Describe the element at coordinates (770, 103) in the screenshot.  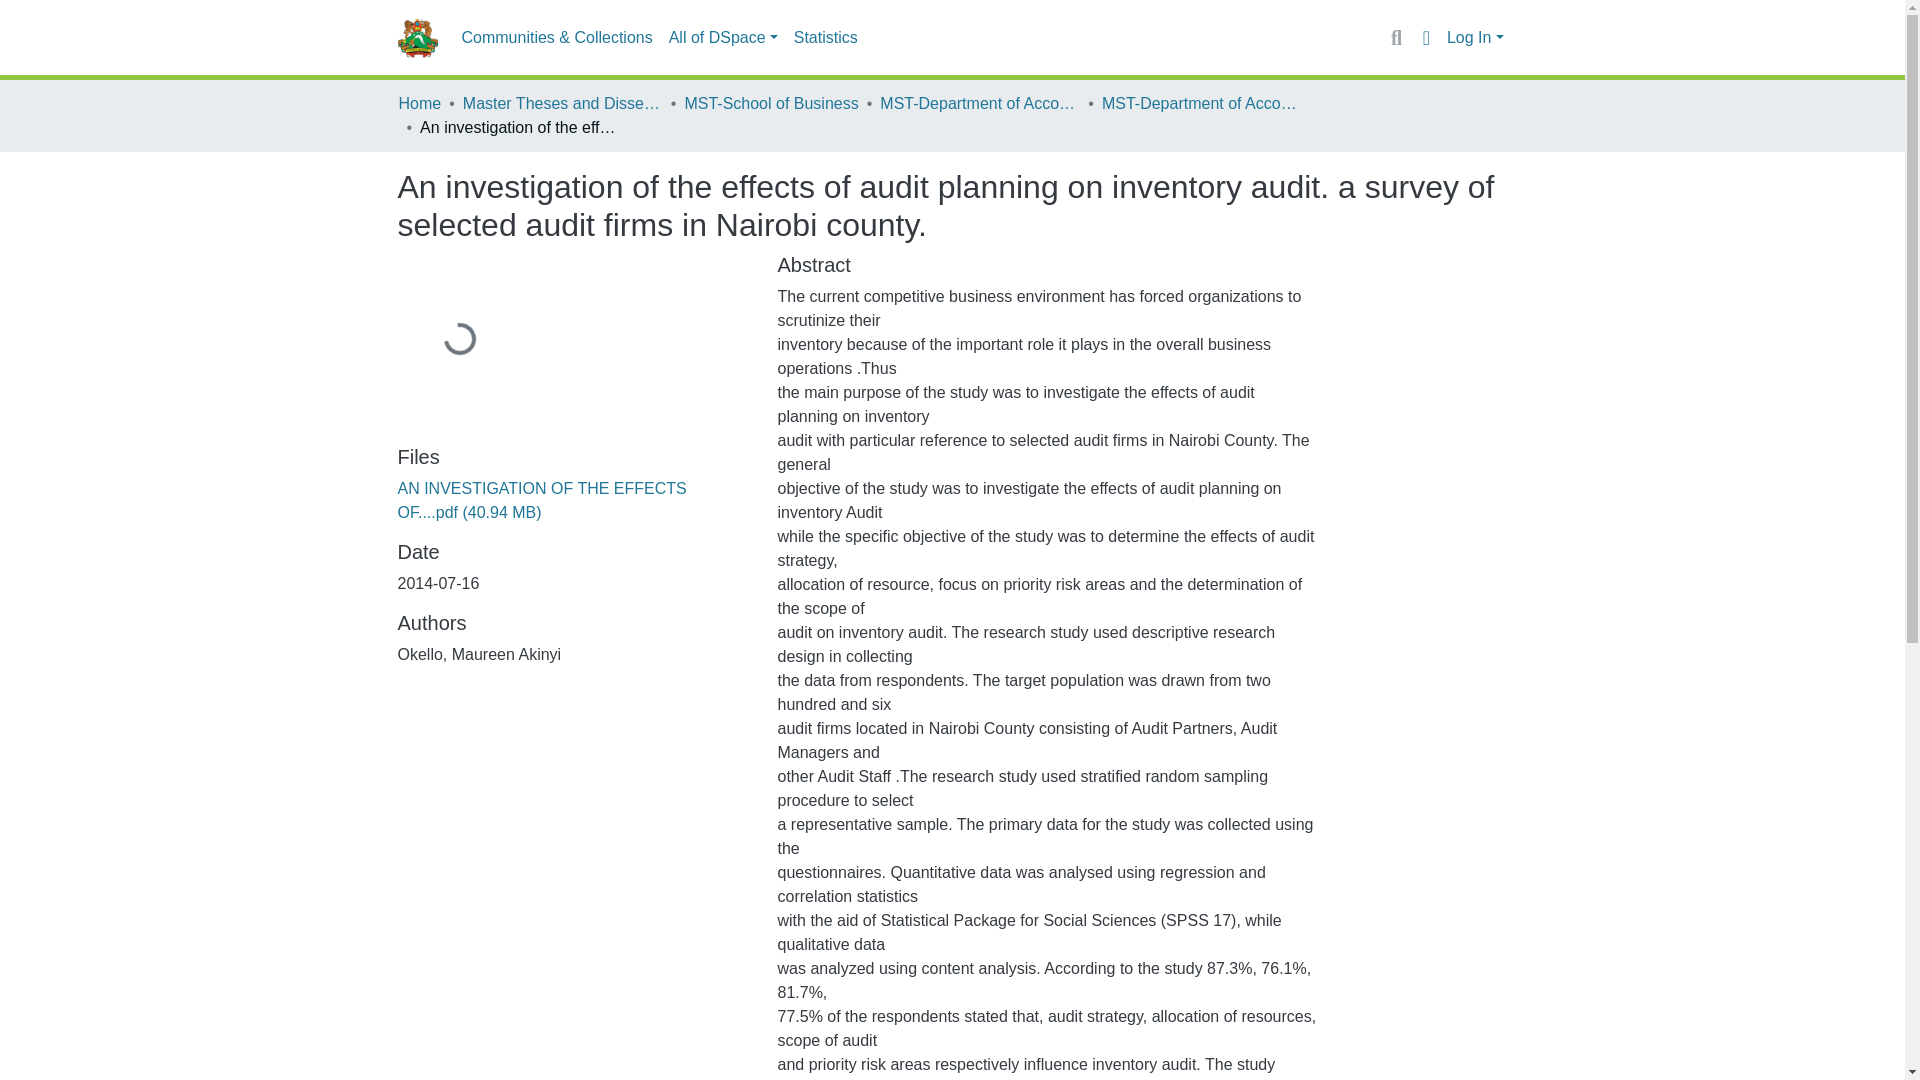
I see `MST-School of Business` at that location.